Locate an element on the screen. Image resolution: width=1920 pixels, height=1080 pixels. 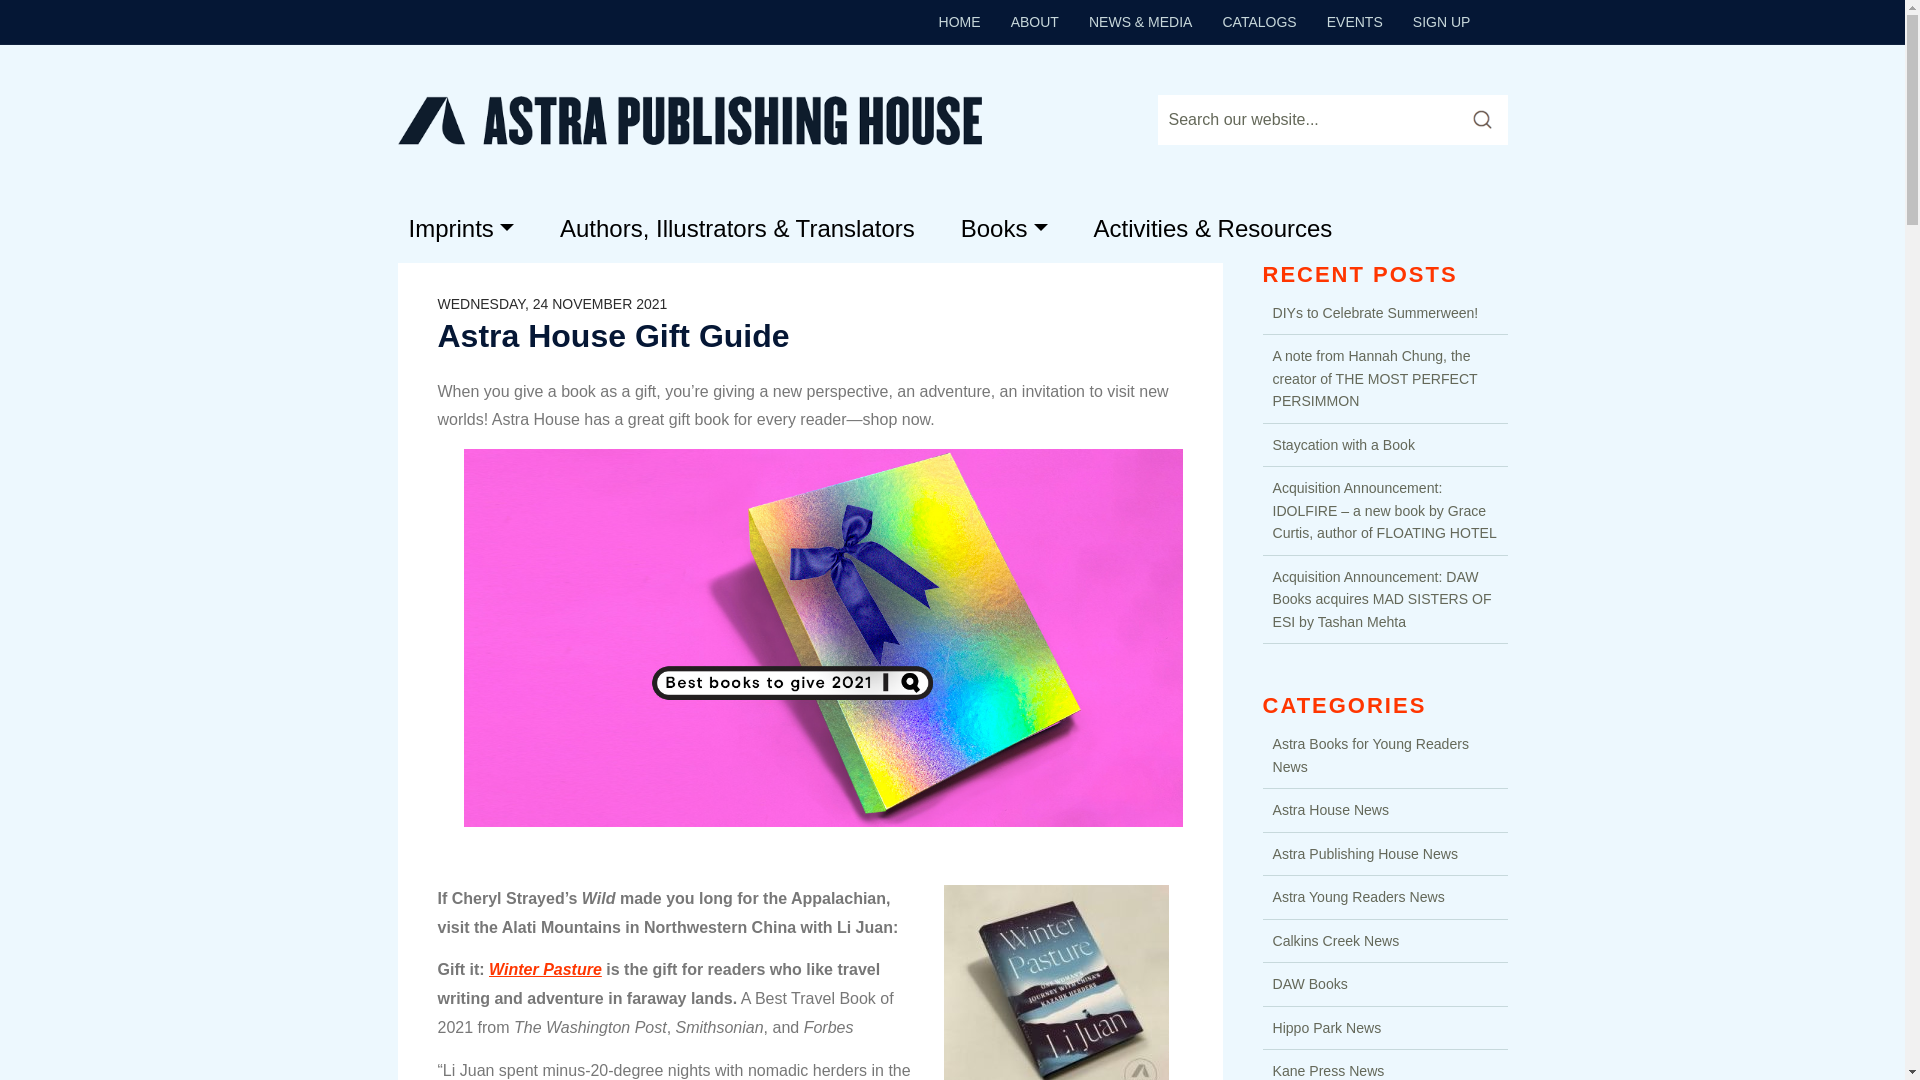
ABOUT is located at coordinates (1034, 21).